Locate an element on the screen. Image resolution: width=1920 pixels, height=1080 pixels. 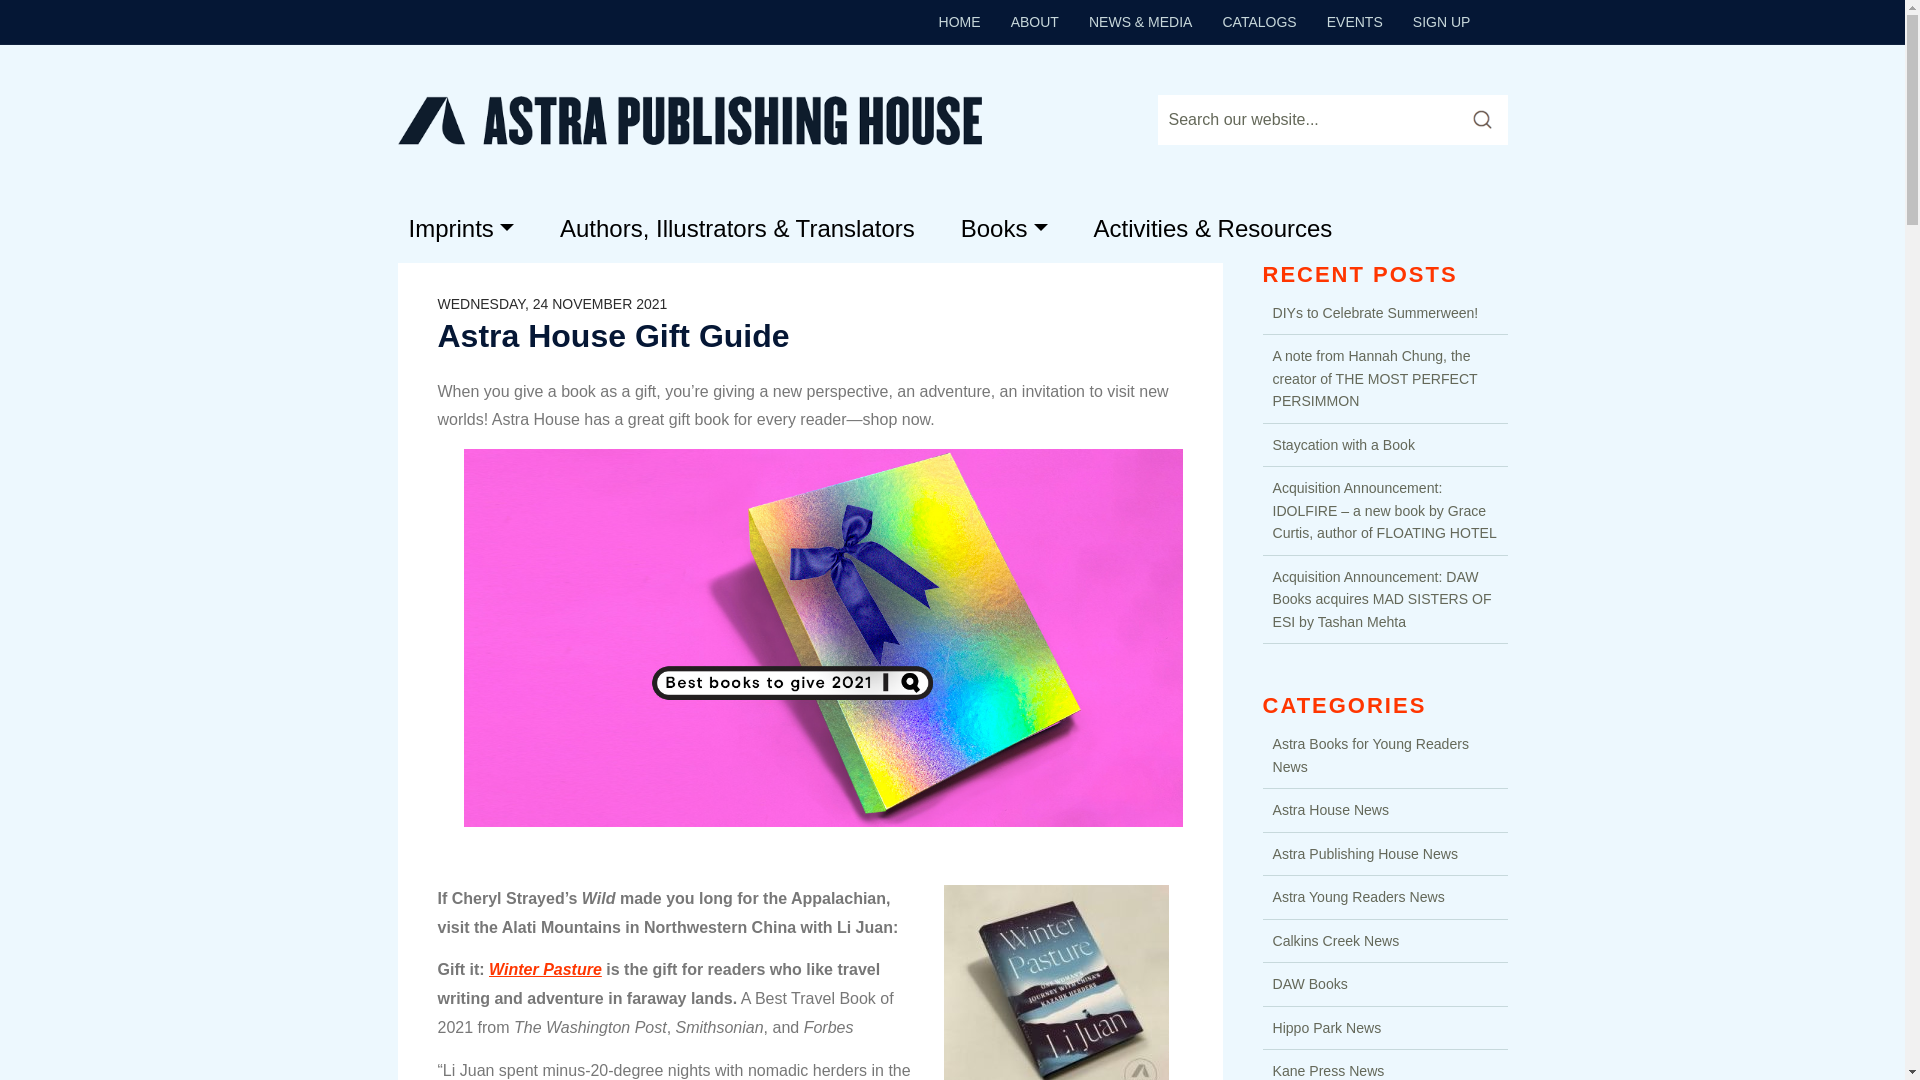
ABOUT is located at coordinates (1034, 21).